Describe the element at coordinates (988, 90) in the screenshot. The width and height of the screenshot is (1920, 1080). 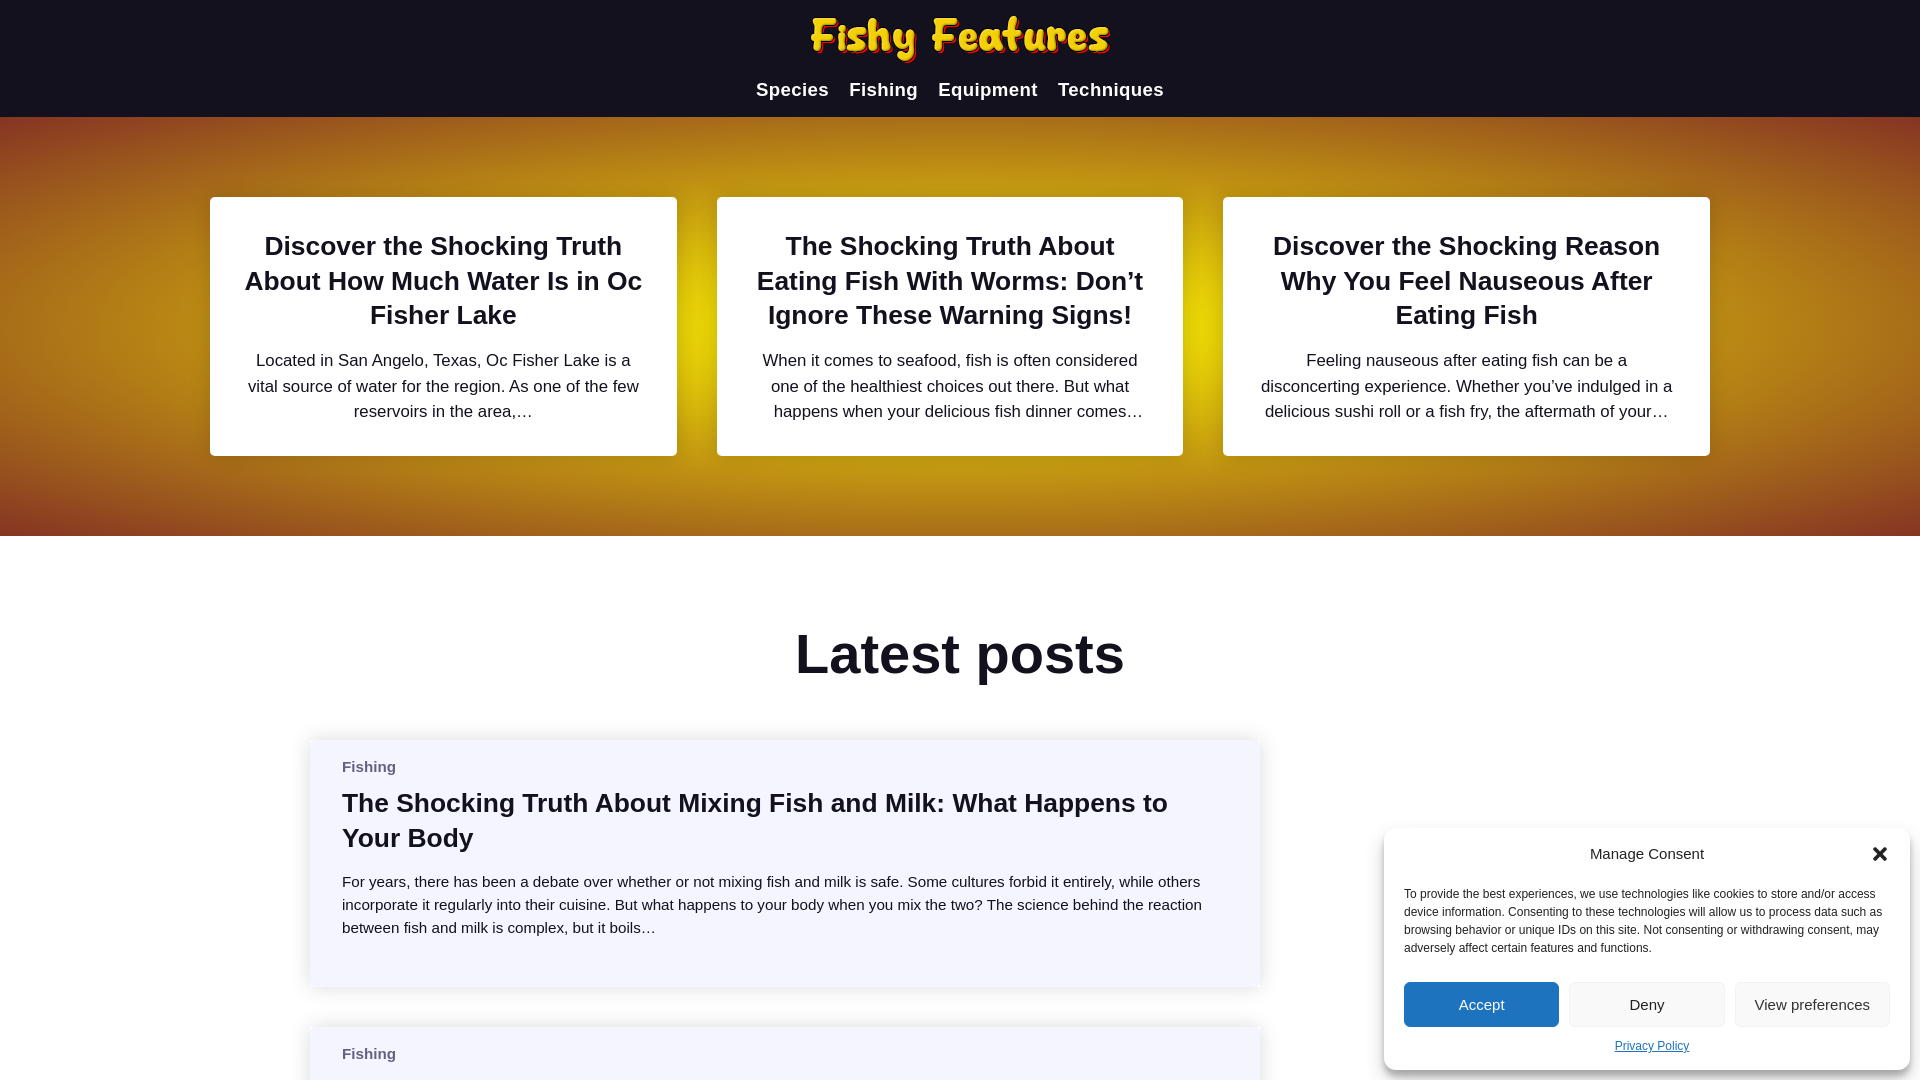
I see `Equipment` at that location.